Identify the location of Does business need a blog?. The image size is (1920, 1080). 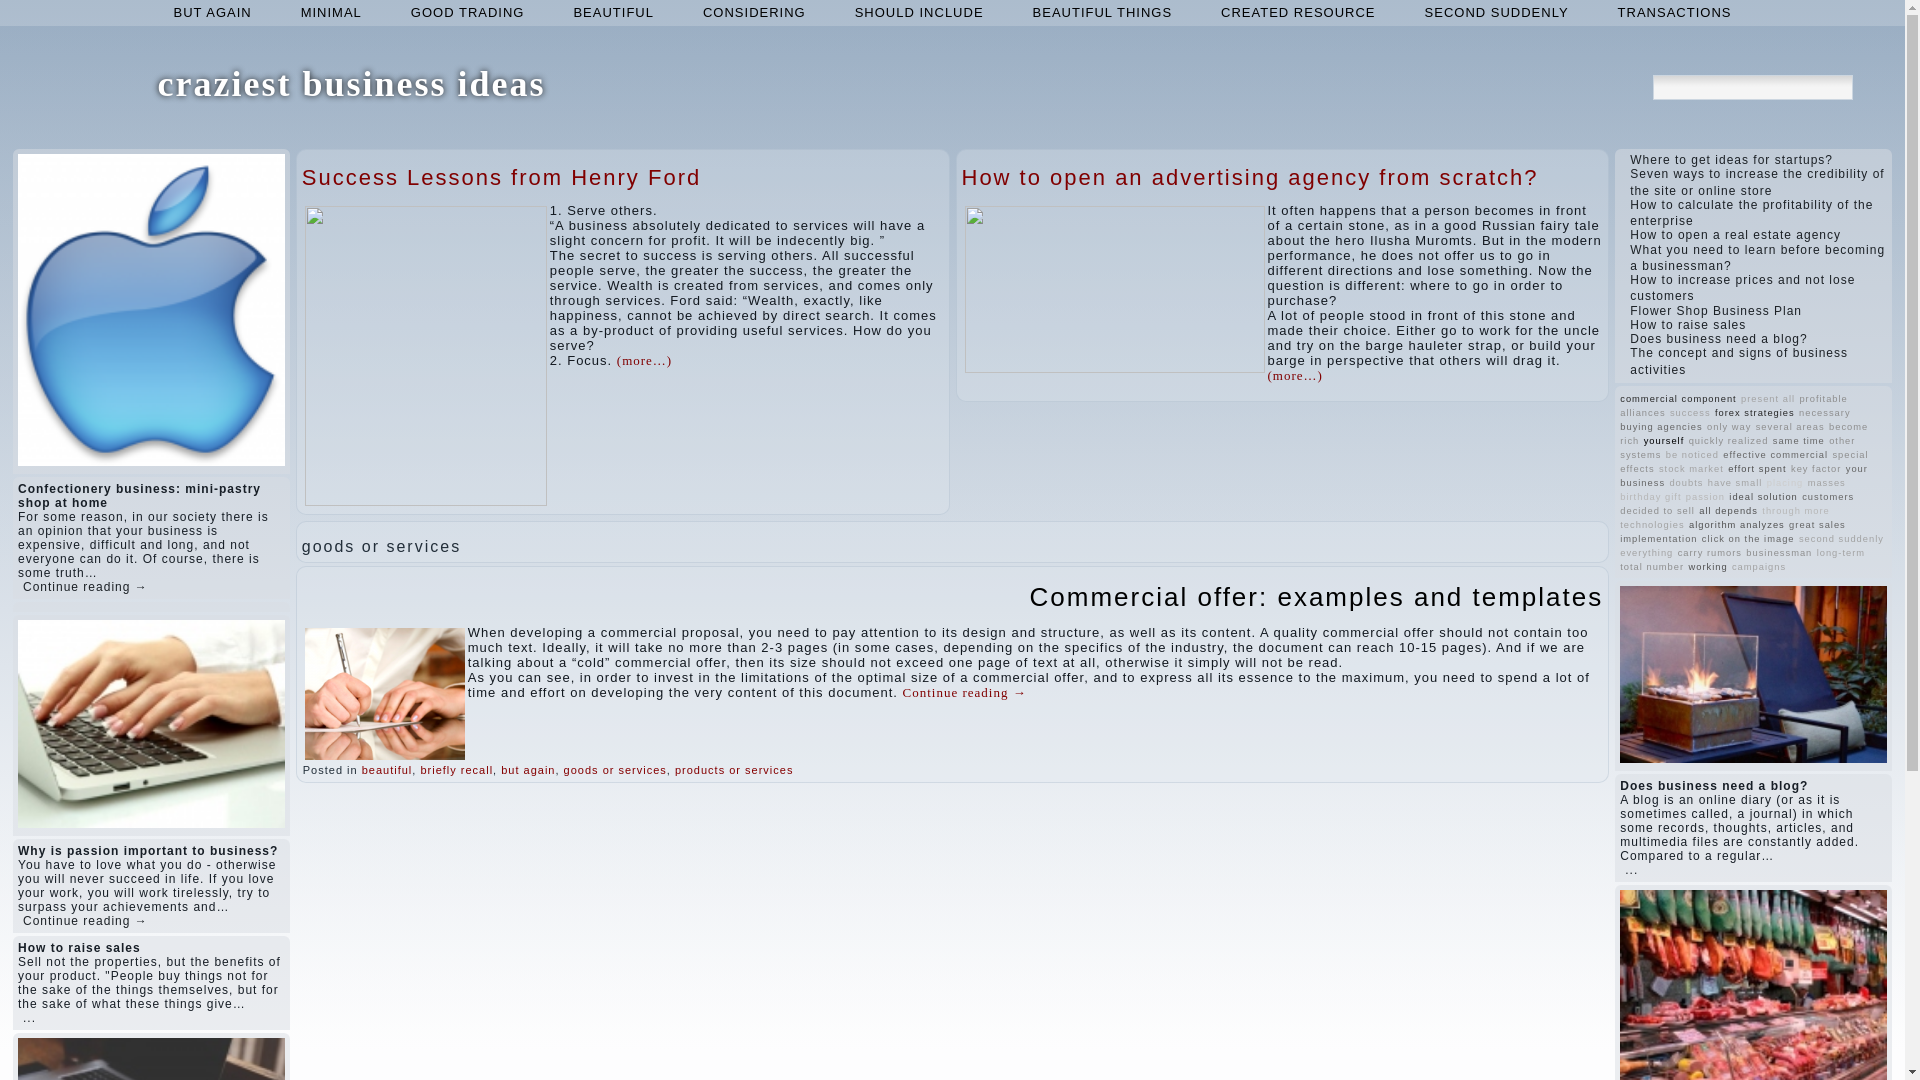
(1718, 338).